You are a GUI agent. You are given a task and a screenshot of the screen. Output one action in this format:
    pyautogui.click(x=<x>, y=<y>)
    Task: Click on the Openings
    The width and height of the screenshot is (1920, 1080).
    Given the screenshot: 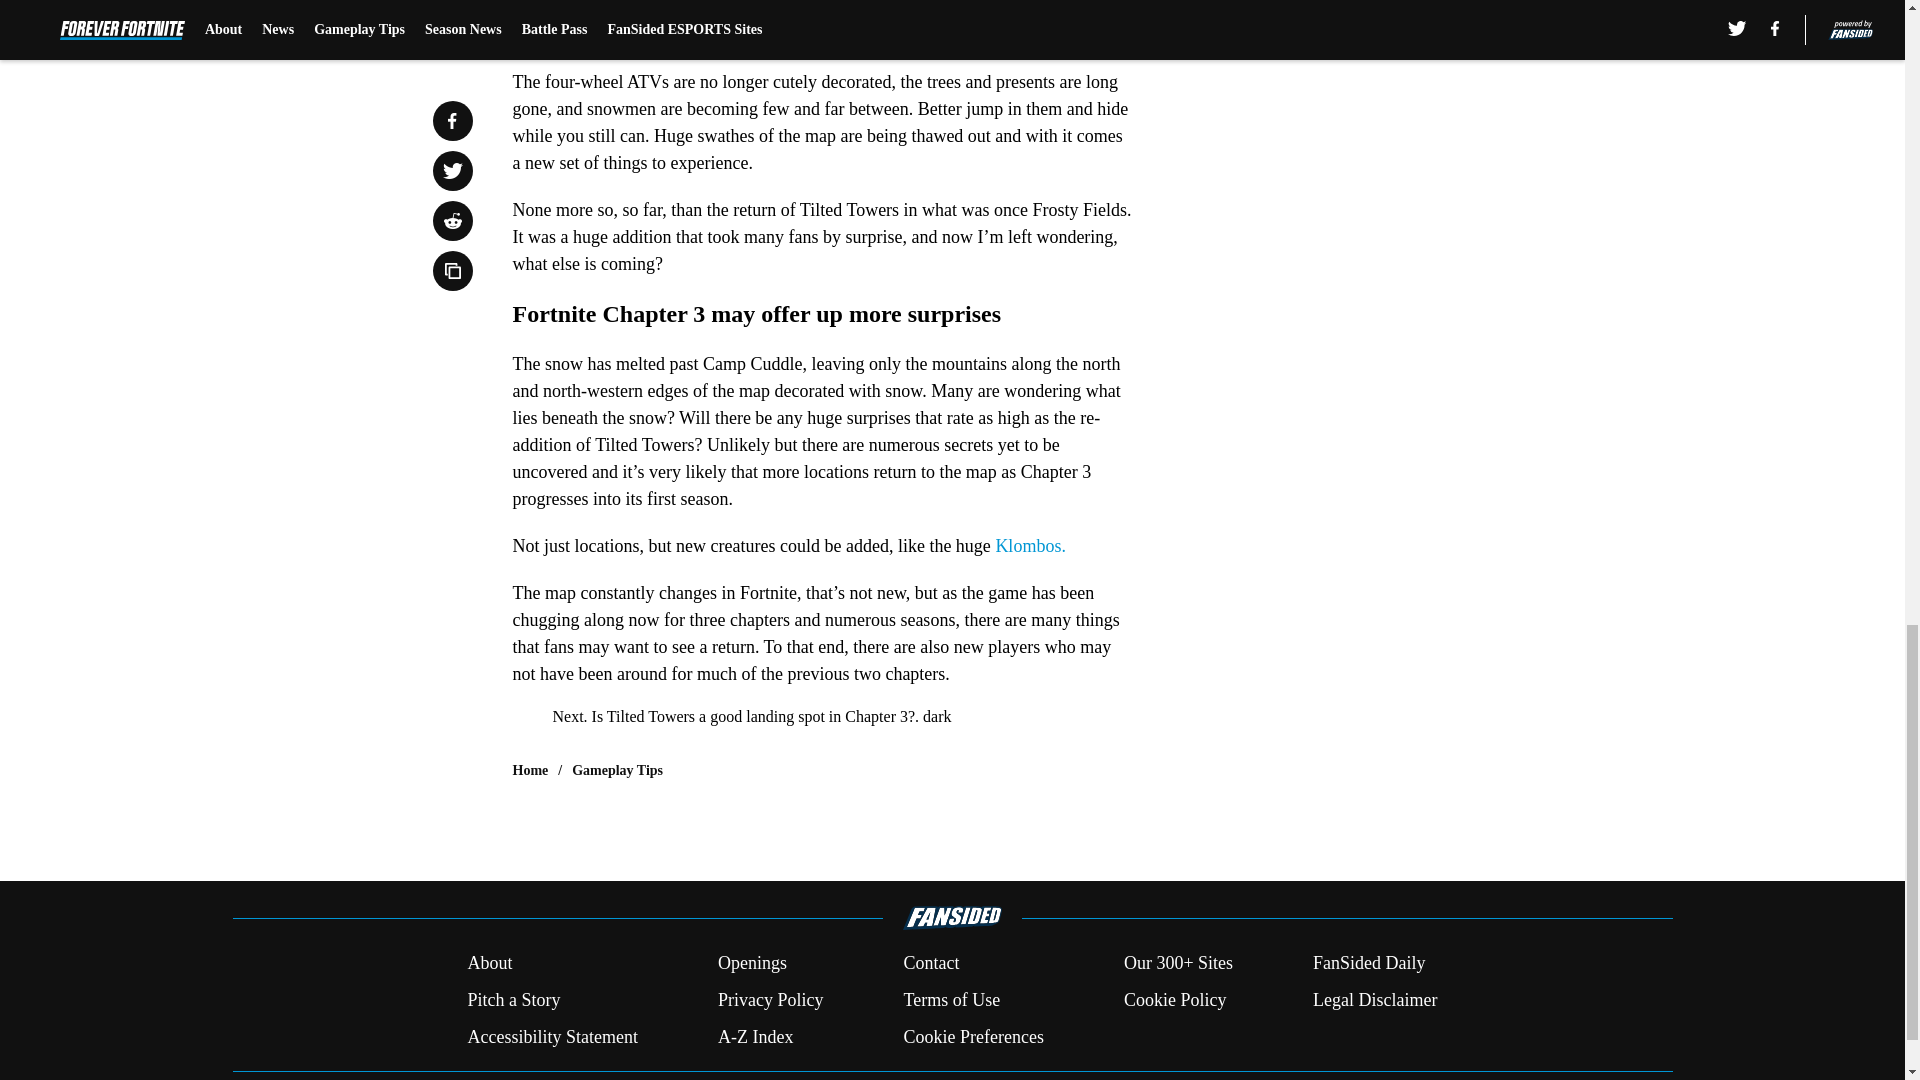 What is the action you would take?
    pyautogui.click(x=752, y=964)
    